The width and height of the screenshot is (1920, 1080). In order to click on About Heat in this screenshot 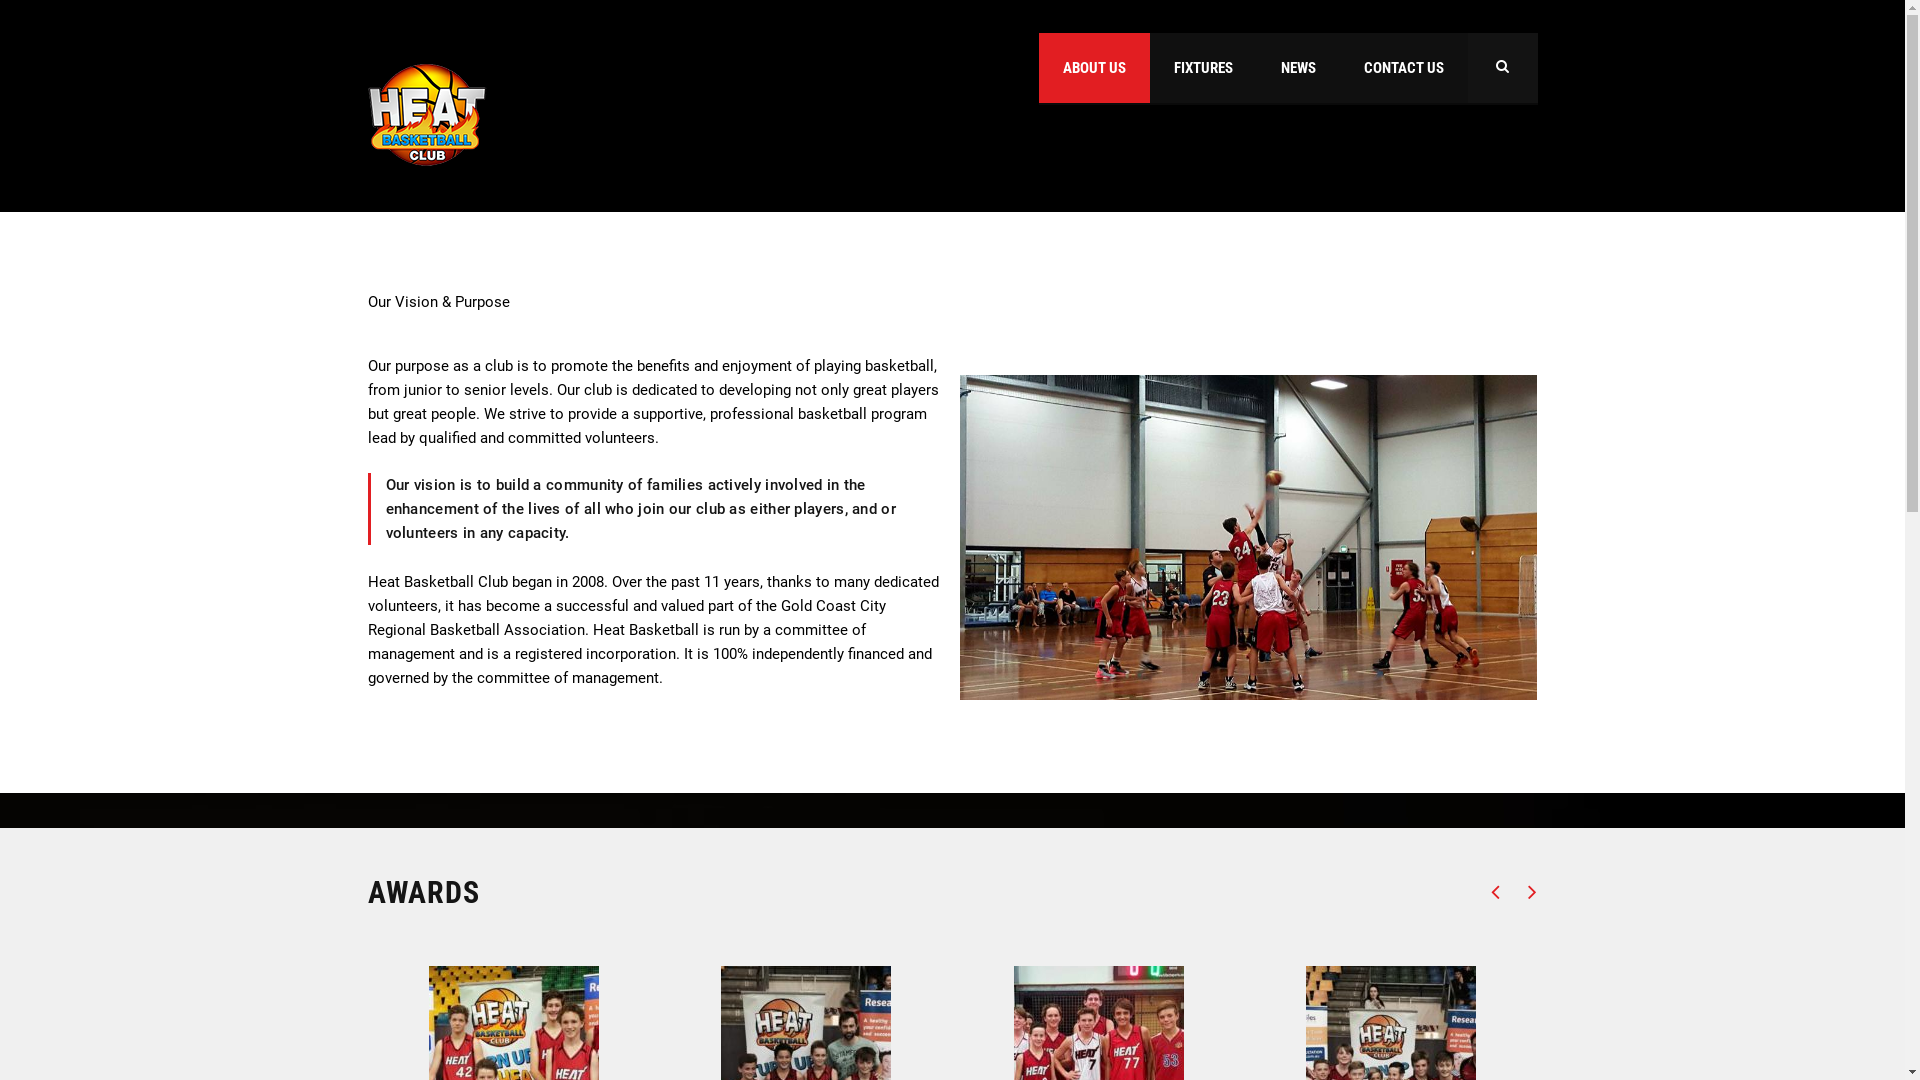, I will do `click(1154, 817)`.